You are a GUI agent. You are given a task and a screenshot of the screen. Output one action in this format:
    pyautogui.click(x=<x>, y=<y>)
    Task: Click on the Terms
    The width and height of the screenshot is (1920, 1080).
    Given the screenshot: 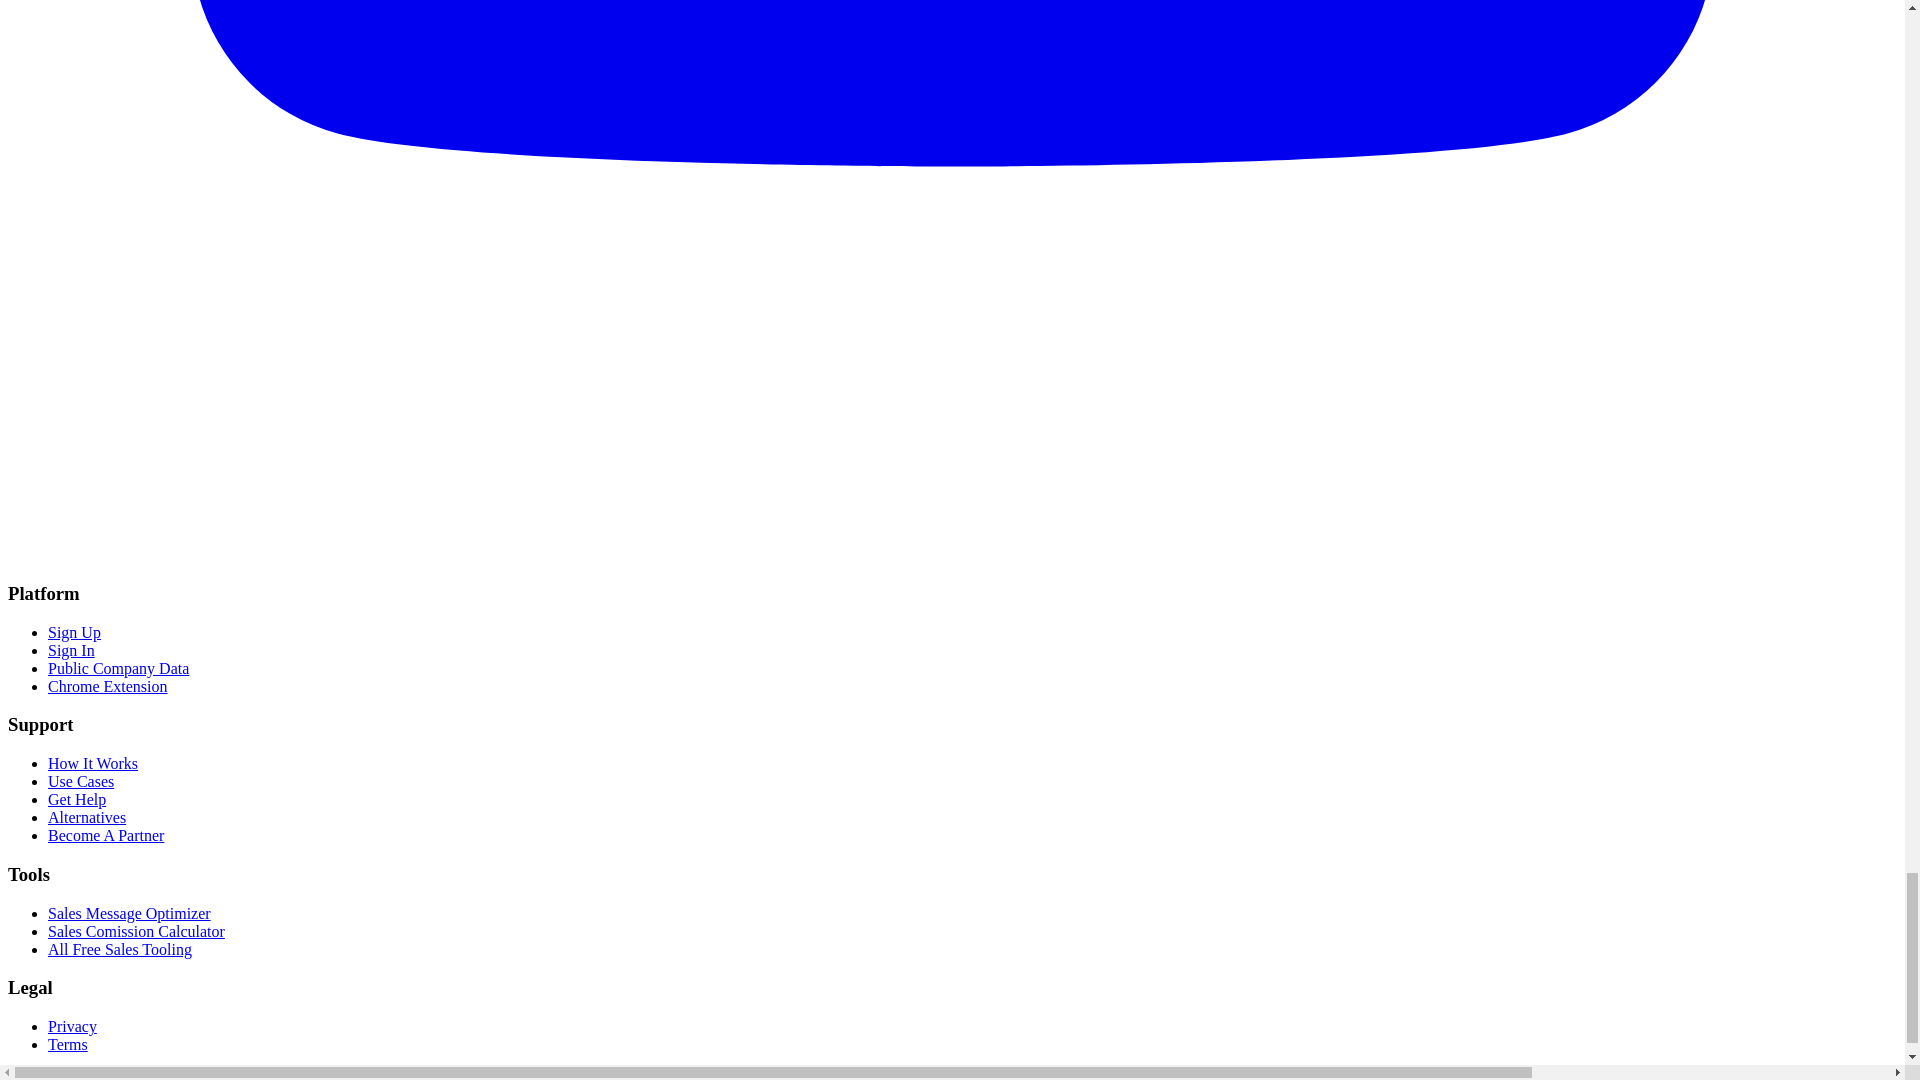 What is the action you would take?
    pyautogui.click(x=68, y=1044)
    